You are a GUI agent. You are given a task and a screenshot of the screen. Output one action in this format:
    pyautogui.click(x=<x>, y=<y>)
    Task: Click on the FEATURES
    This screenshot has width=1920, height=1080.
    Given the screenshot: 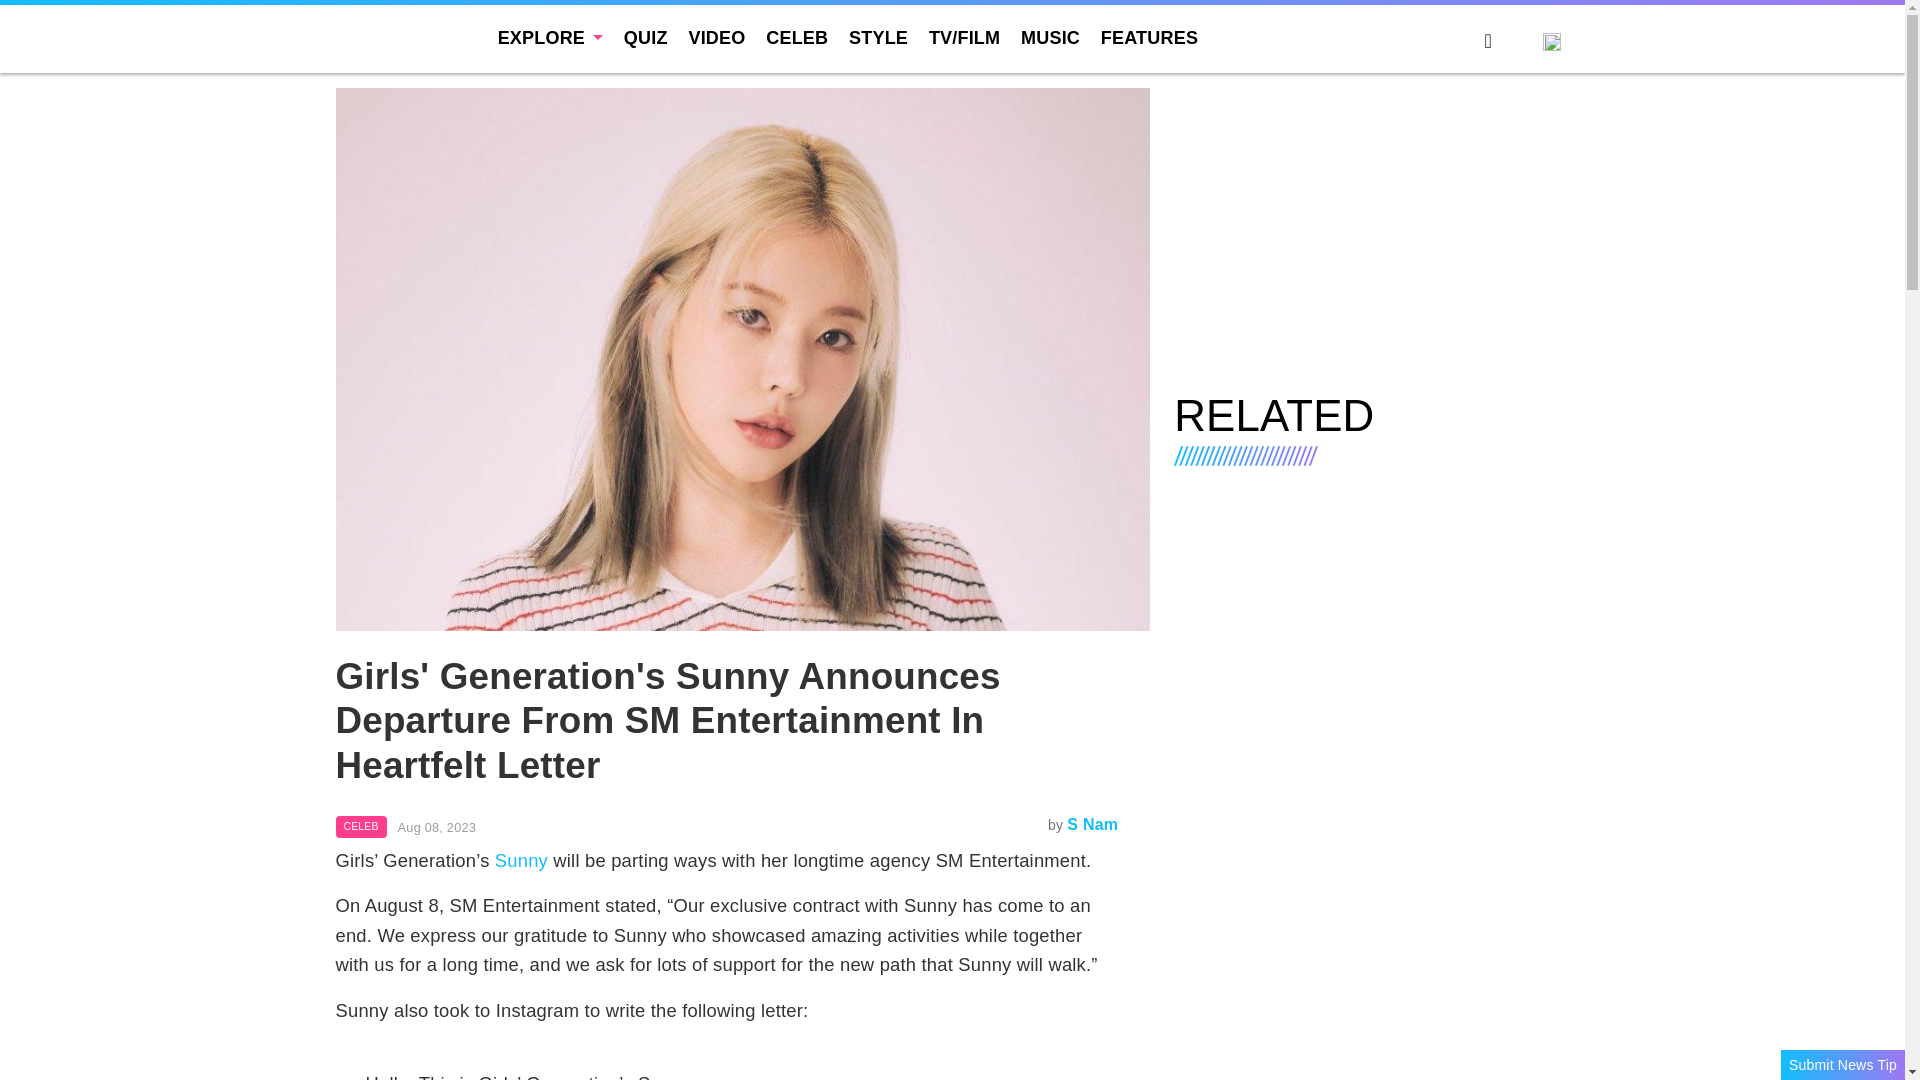 What is the action you would take?
    pyautogui.click(x=1149, y=38)
    